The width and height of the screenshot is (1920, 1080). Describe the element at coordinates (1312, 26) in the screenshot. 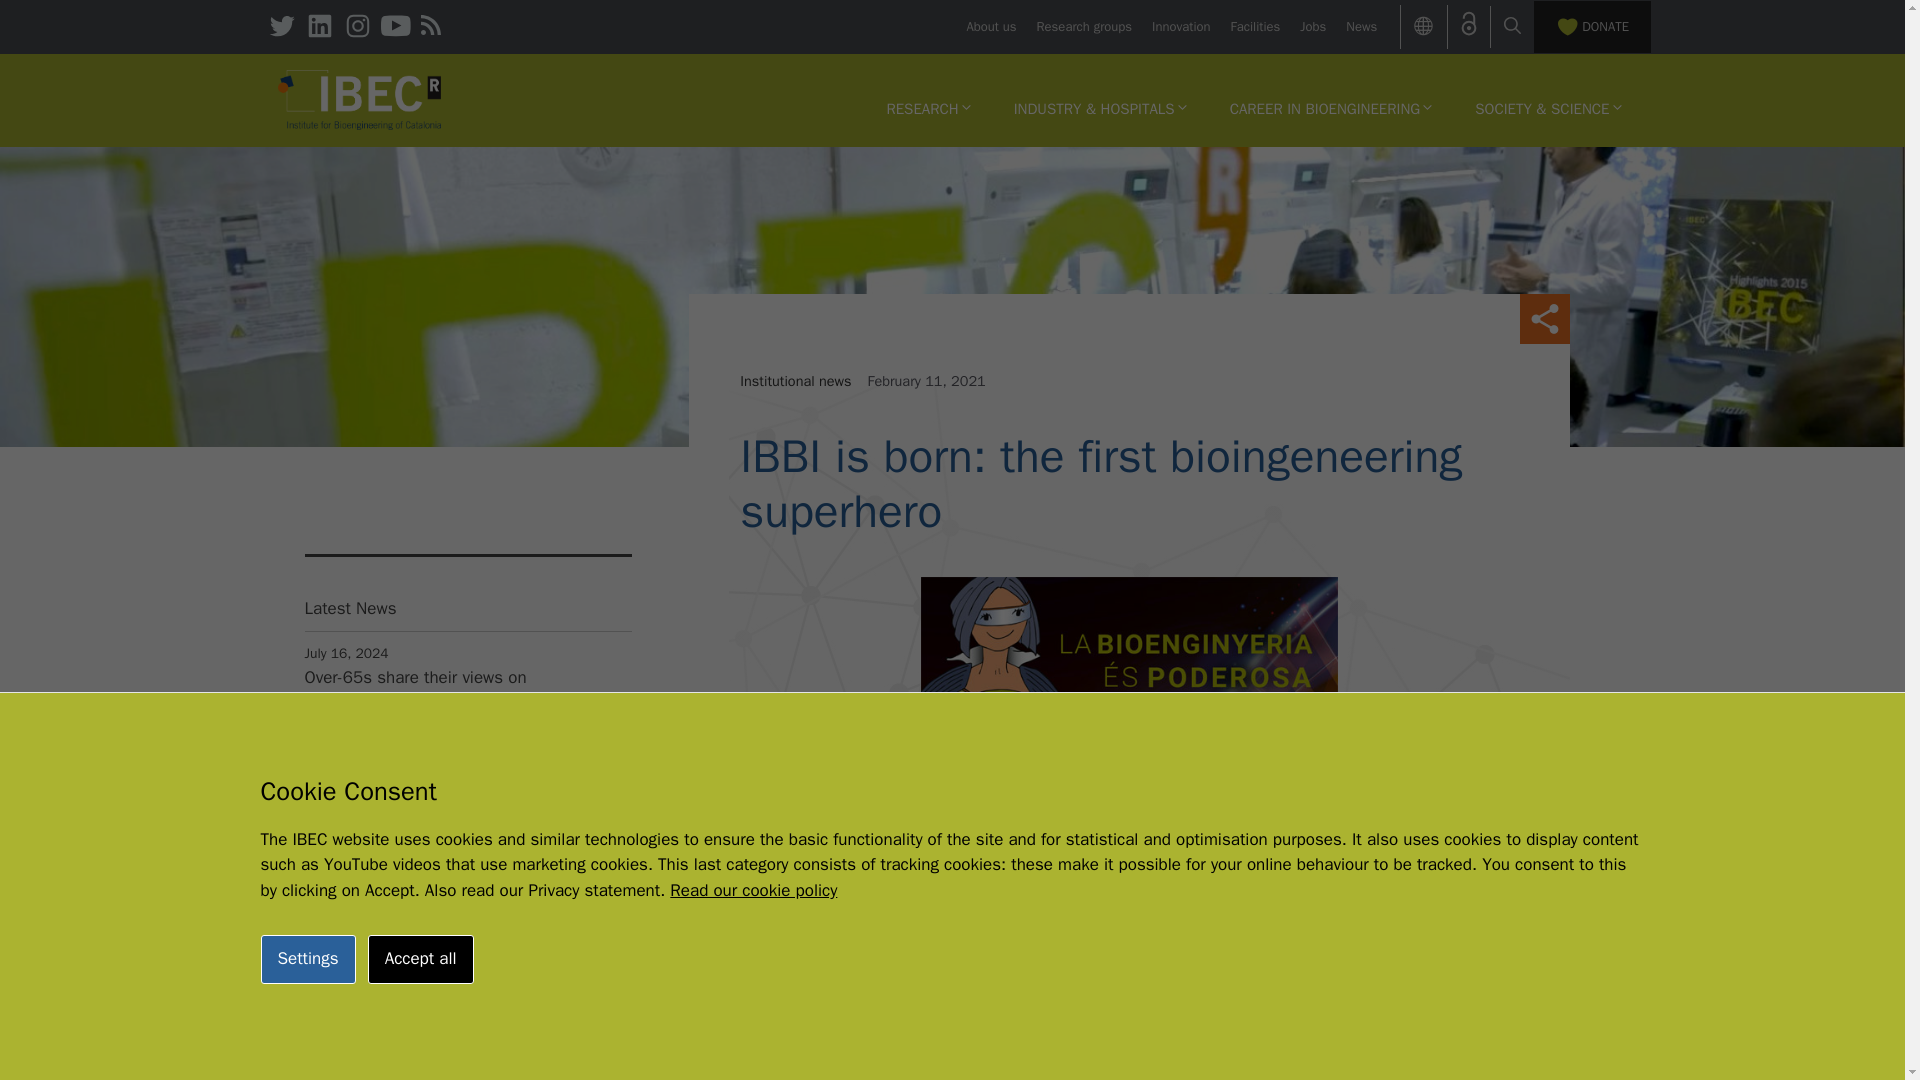

I see `Jobs` at that location.